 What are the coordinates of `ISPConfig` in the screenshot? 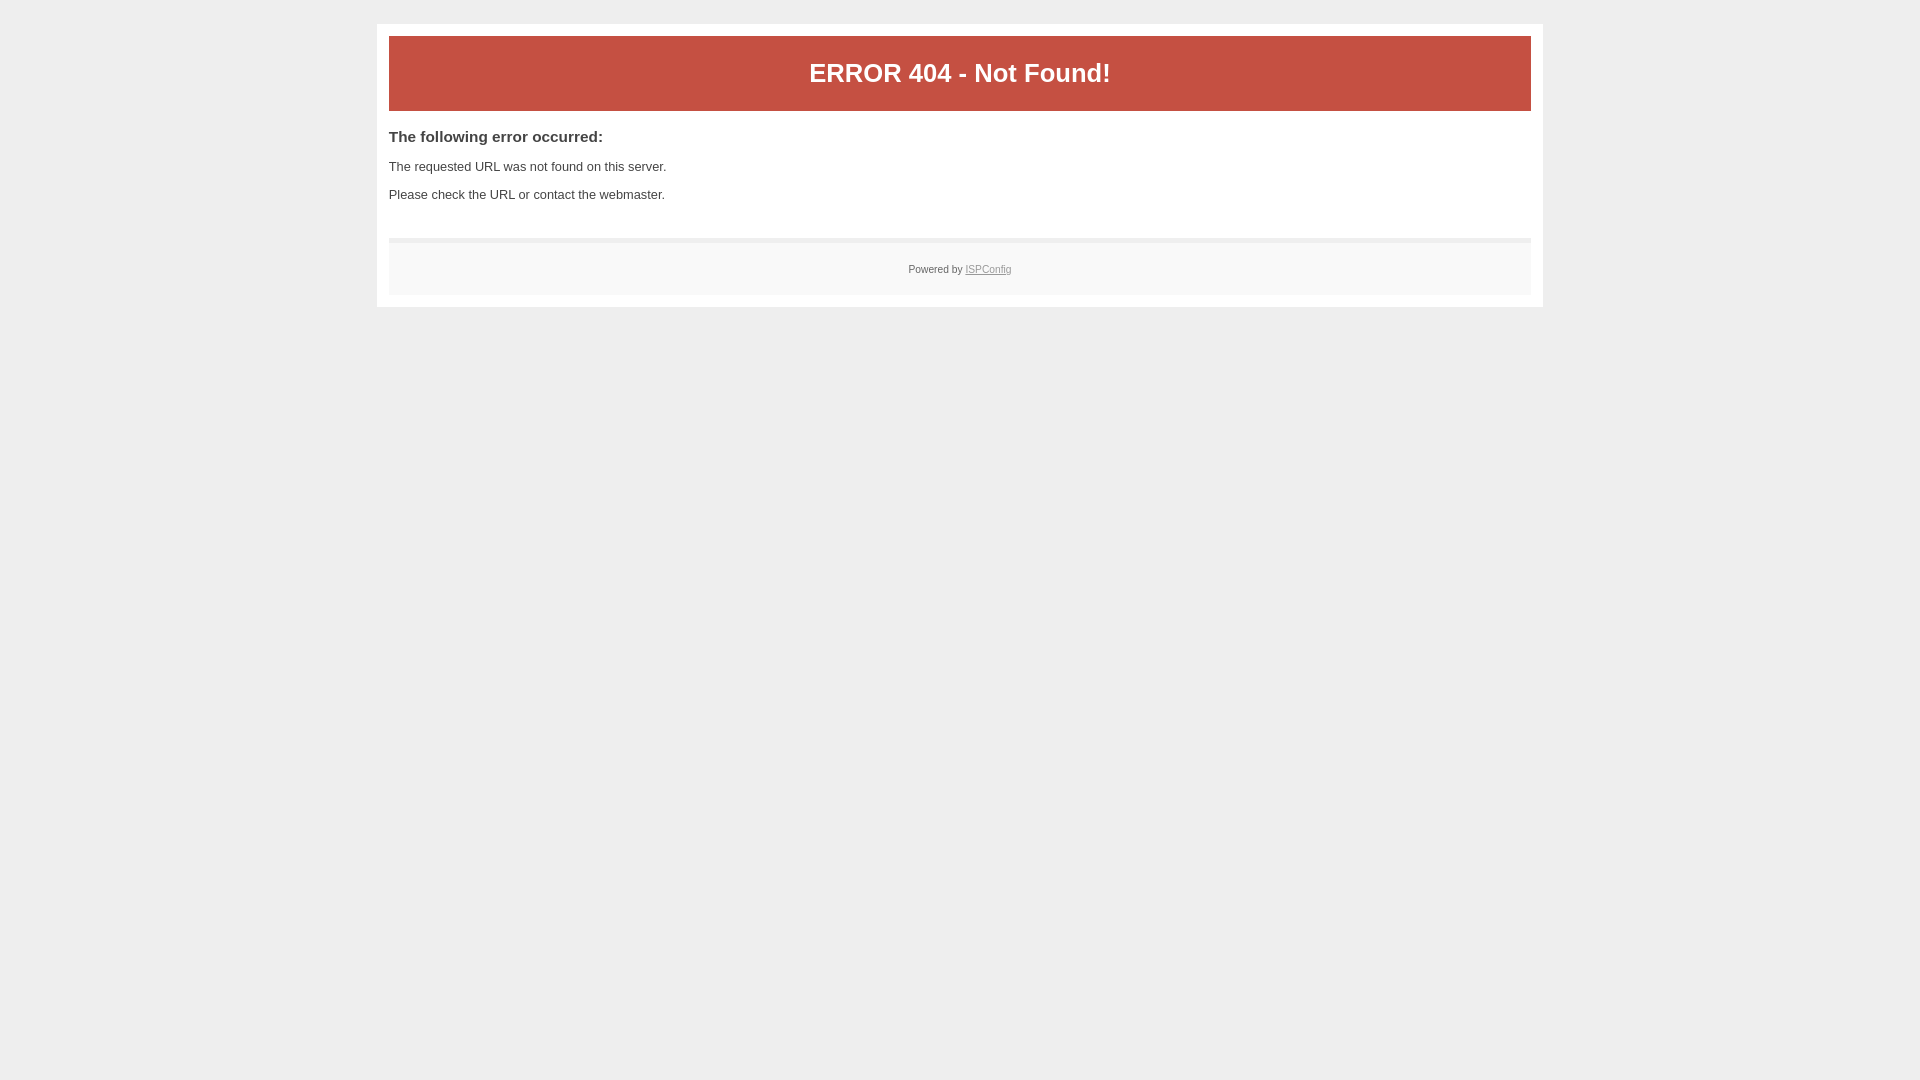 It's located at (988, 270).